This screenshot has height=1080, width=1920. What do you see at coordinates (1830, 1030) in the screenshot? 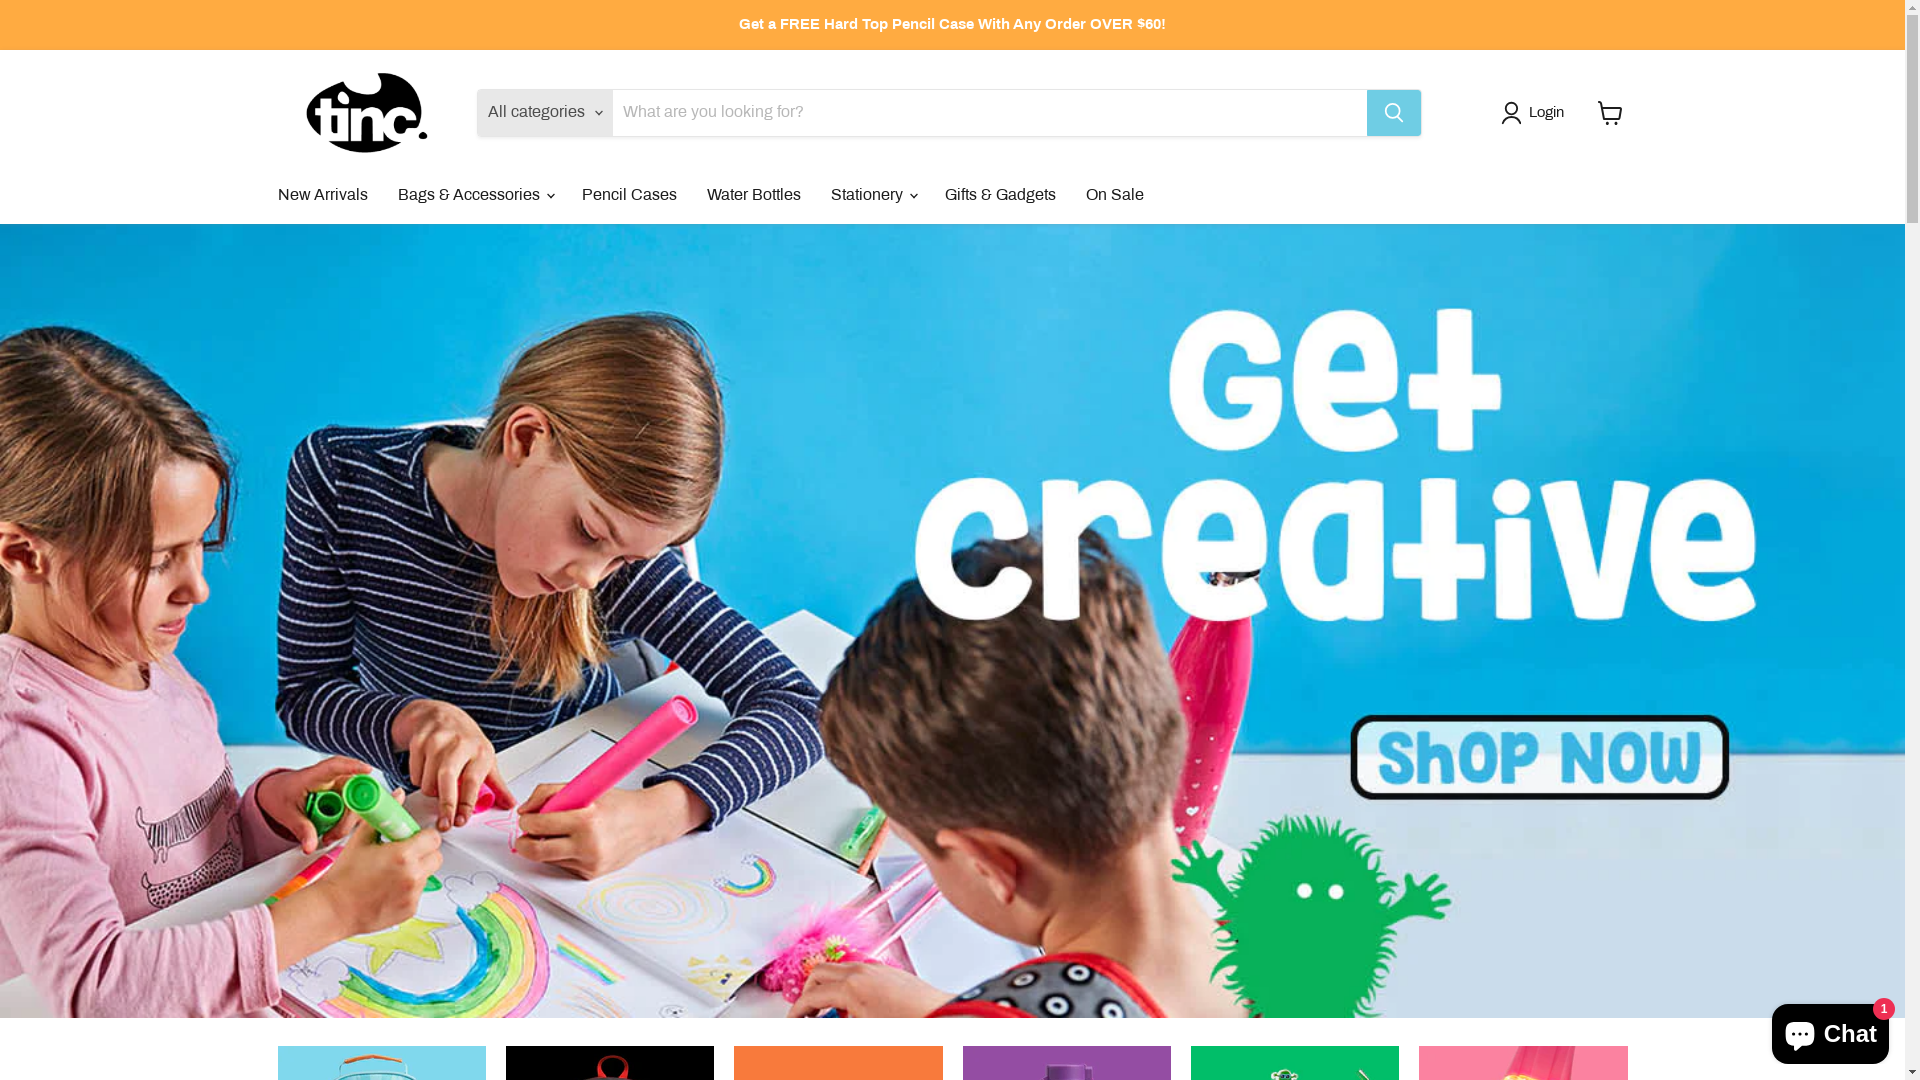
I see `Shopify online store chat` at bounding box center [1830, 1030].